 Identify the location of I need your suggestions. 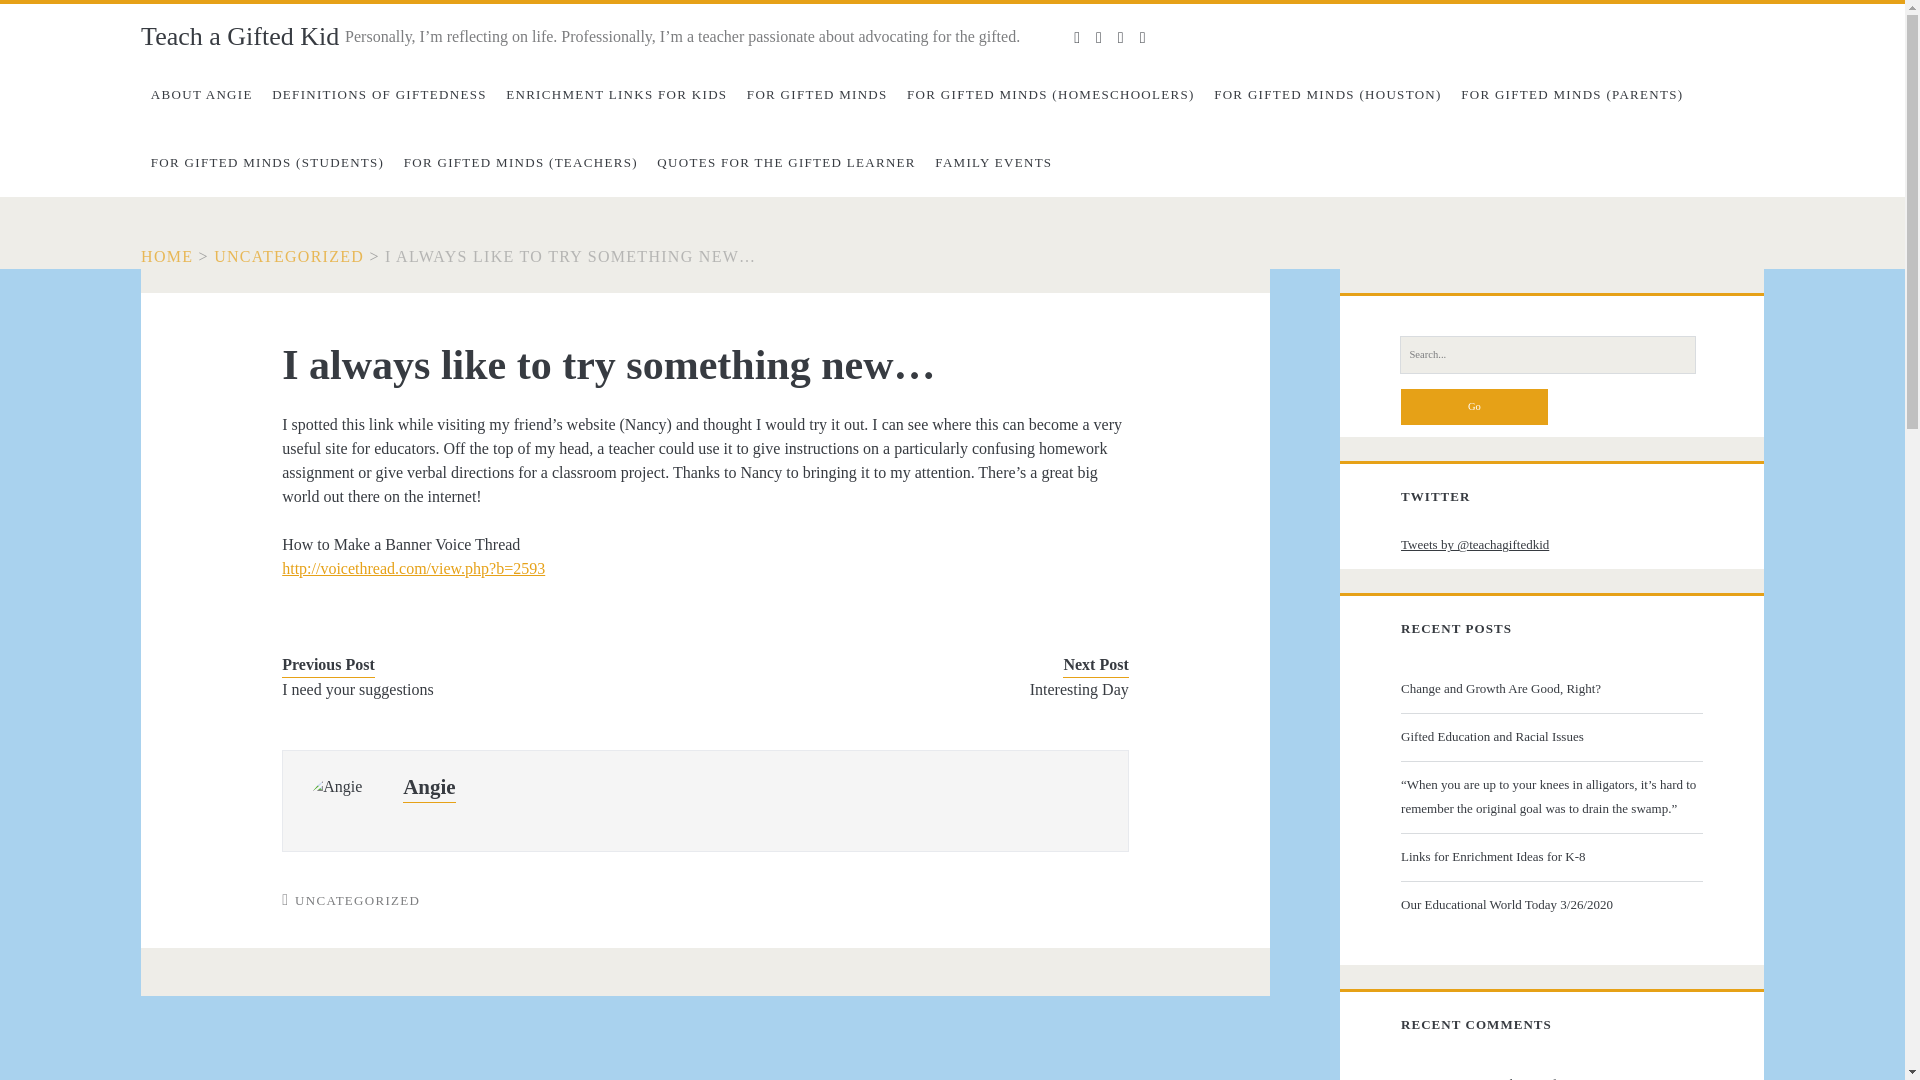
(476, 690).